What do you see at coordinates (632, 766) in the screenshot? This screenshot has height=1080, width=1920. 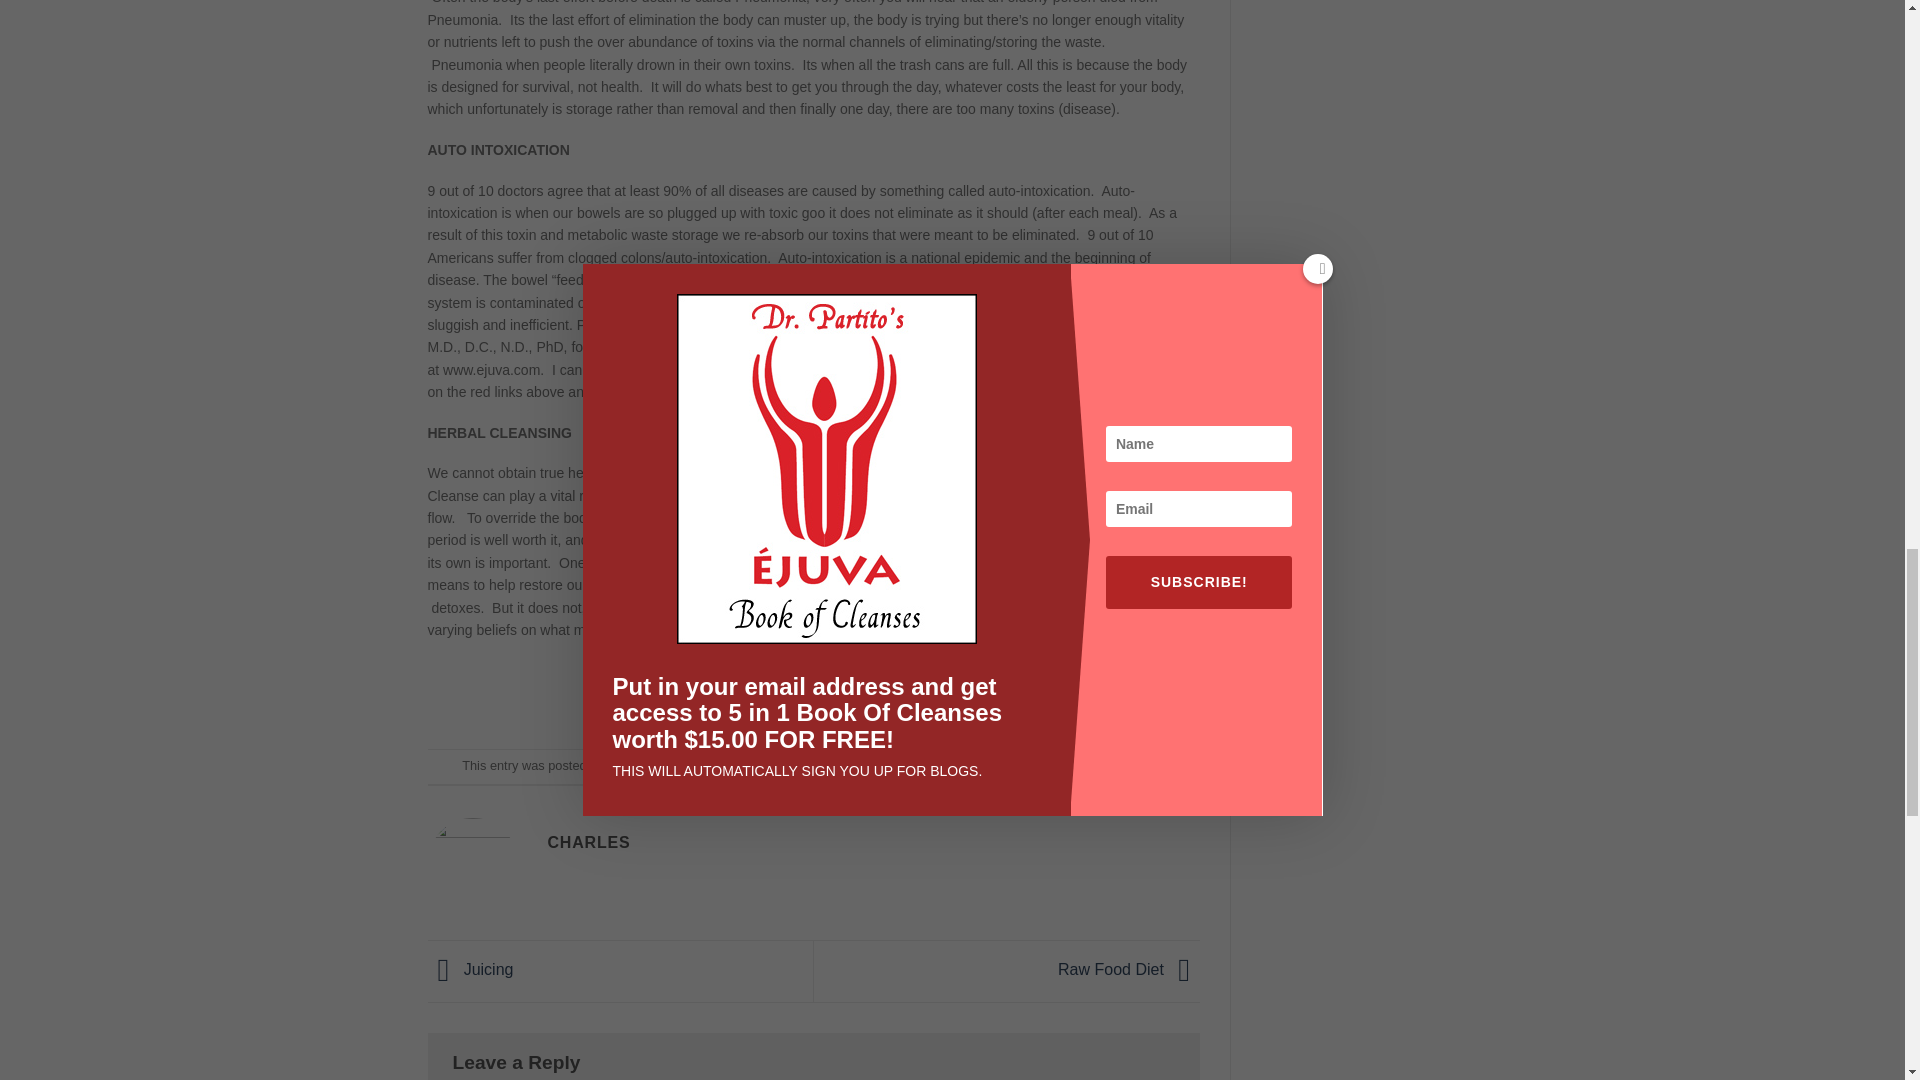 I see `Dr. Partito` at bounding box center [632, 766].